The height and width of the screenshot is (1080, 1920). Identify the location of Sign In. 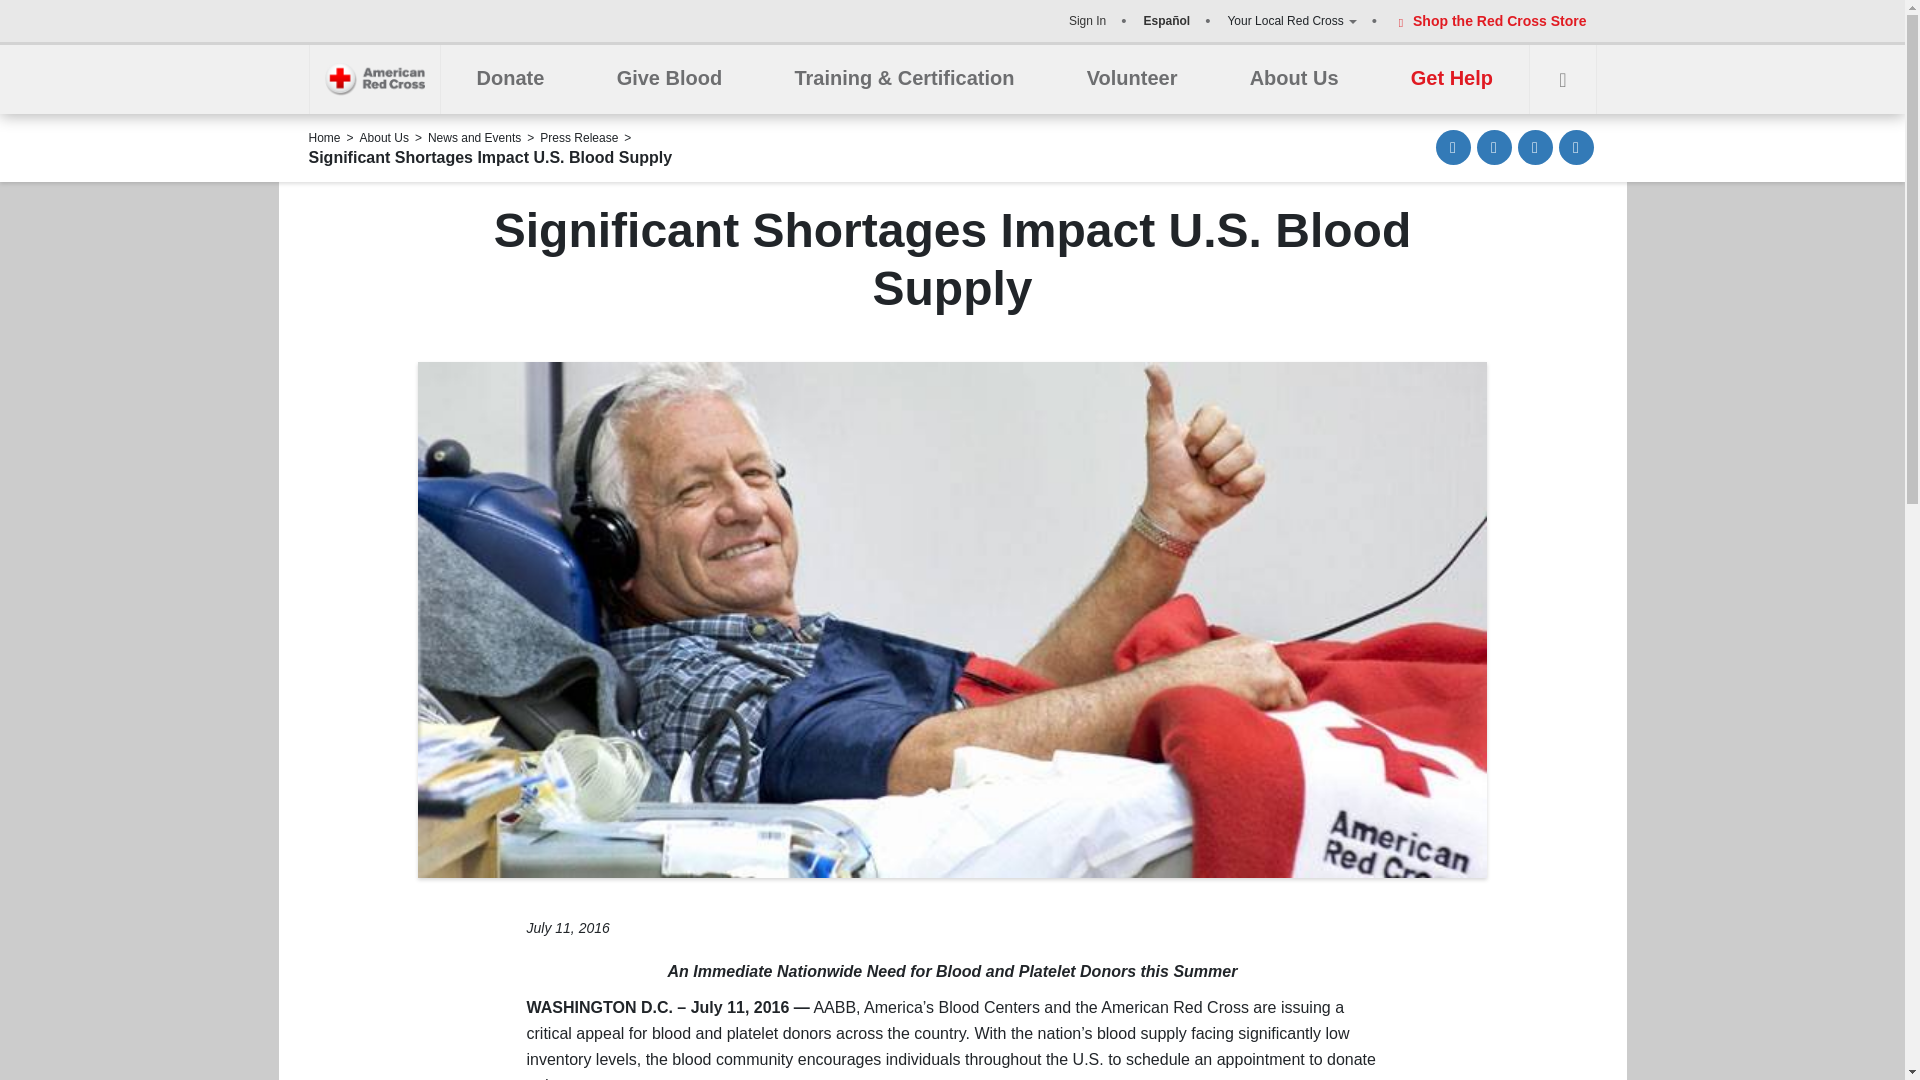
(1086, 20).